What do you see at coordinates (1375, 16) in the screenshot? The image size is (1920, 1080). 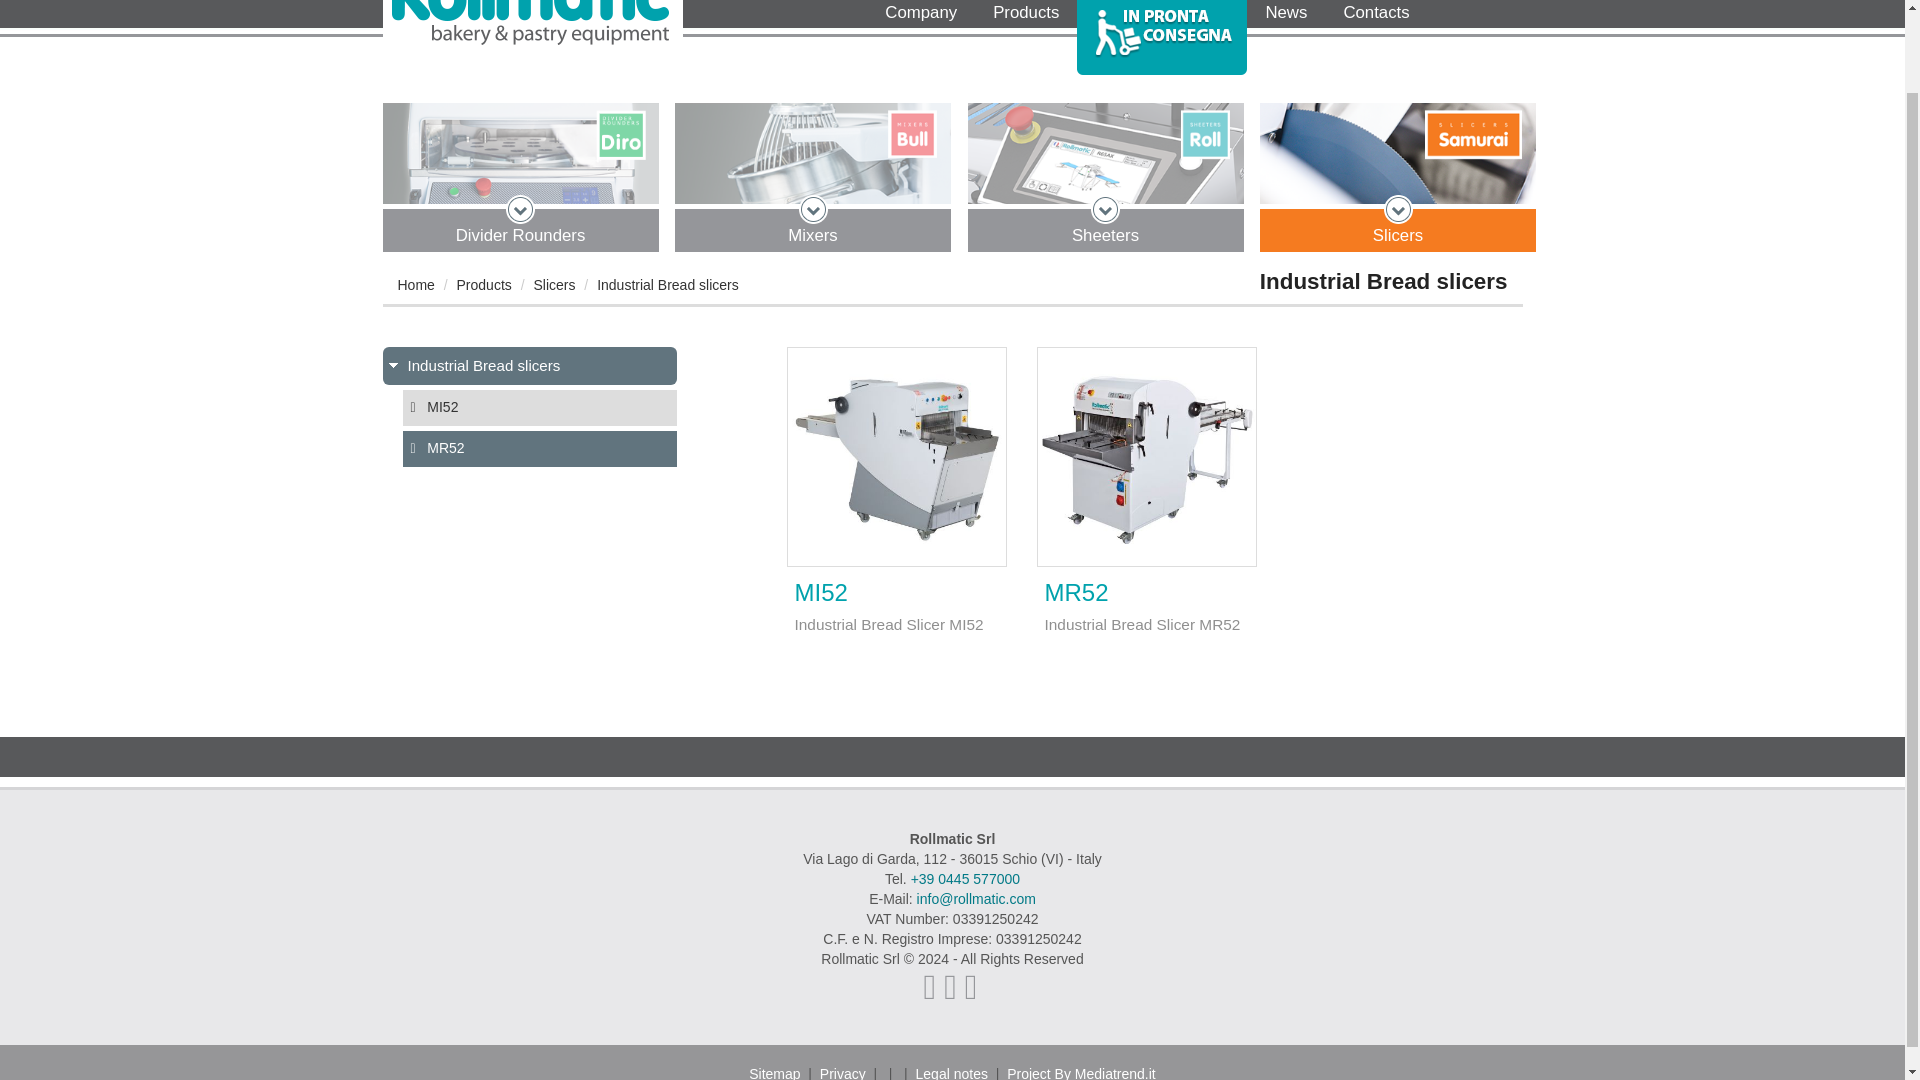 I see `Contacts` at bounding box center [1375, 16].